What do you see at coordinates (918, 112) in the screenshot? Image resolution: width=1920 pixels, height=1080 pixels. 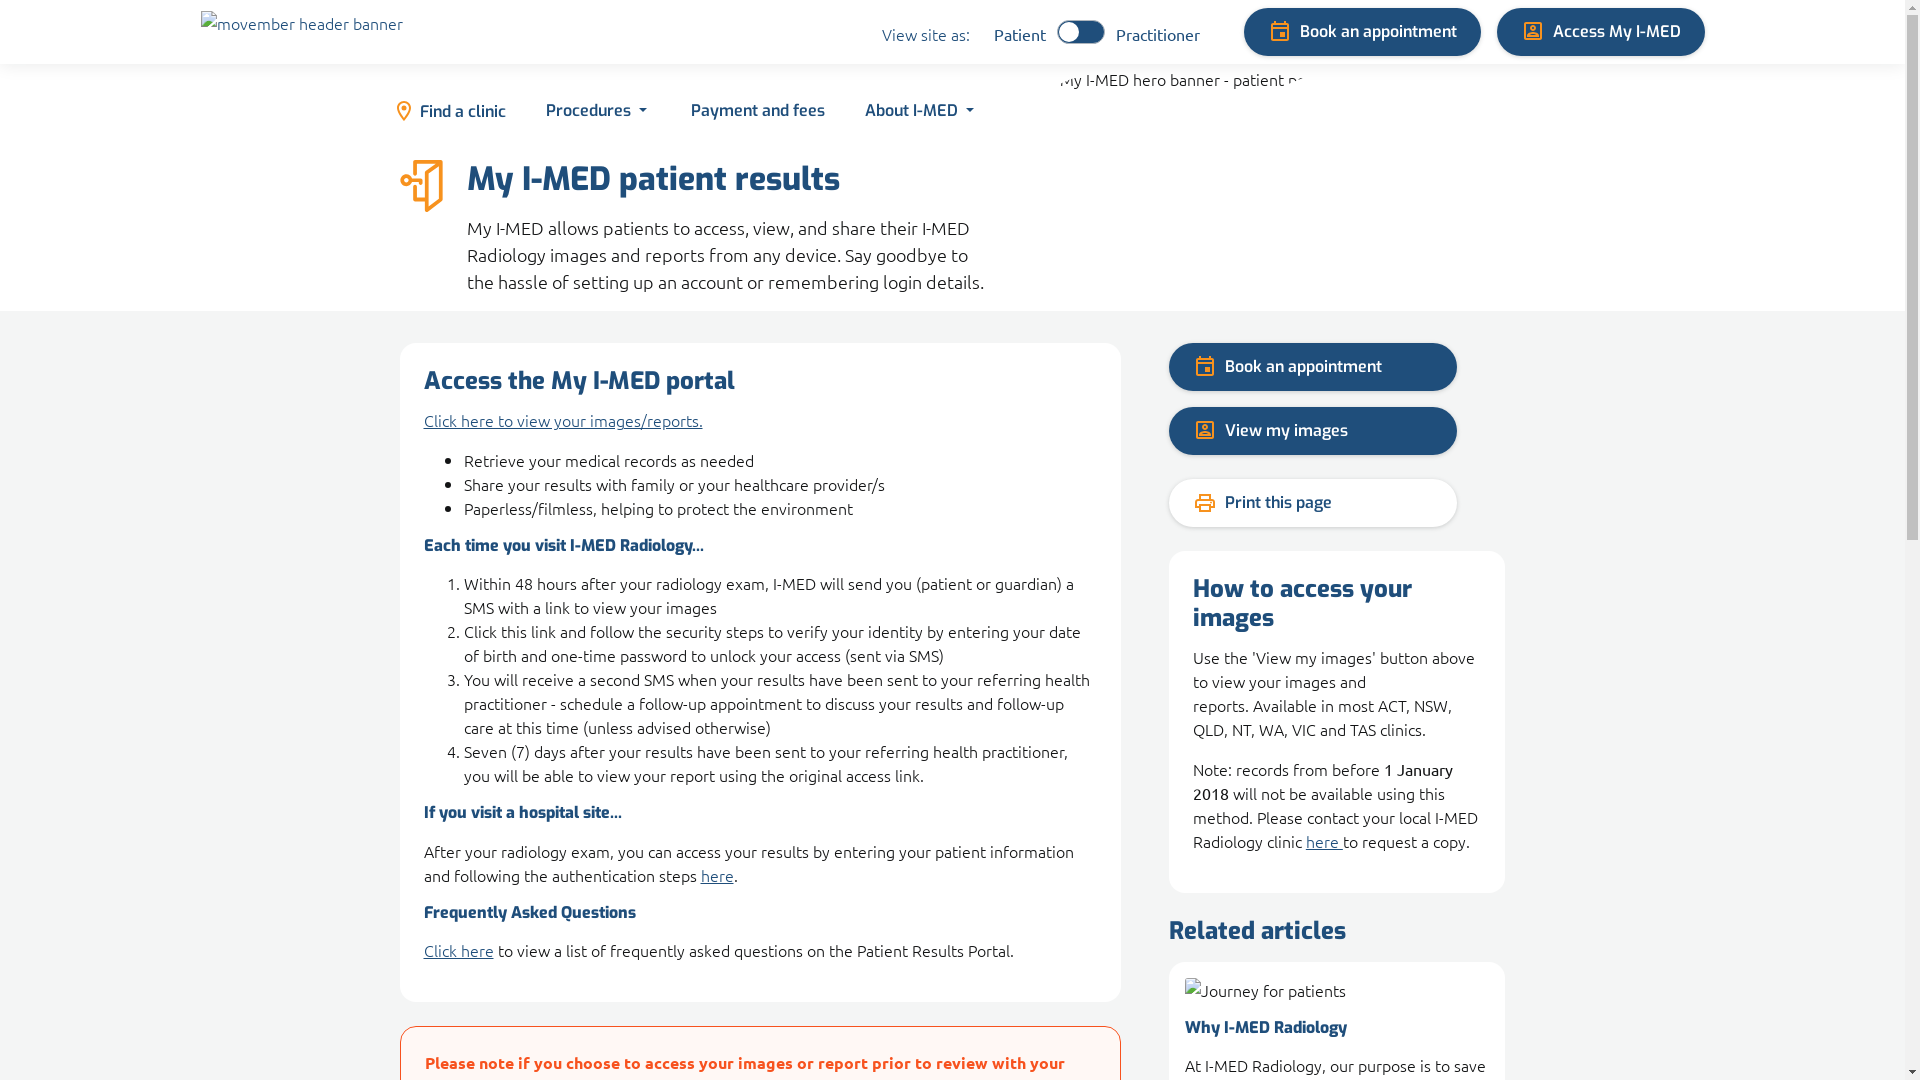 I see `About I-MED` at bounding box center [918, 112].